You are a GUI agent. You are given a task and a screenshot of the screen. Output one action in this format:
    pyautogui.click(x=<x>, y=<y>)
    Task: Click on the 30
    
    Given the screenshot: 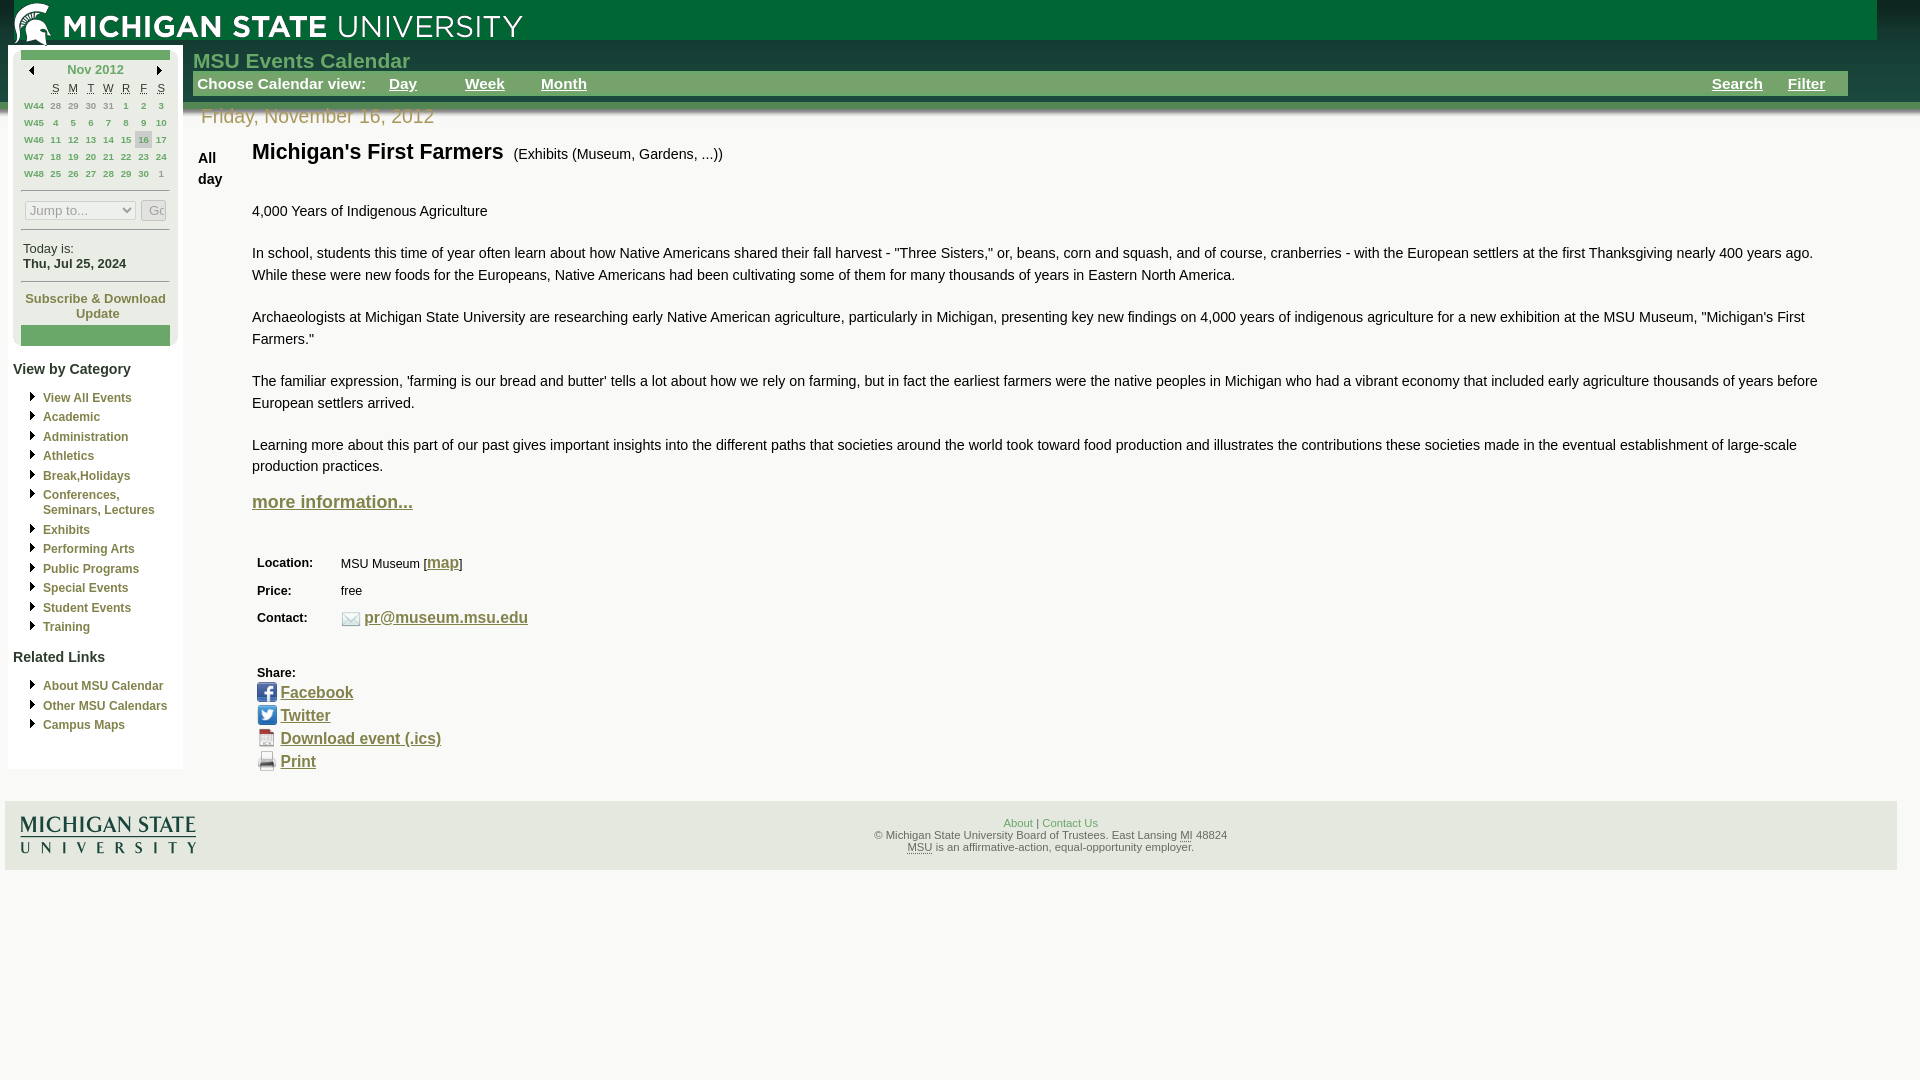 What is the action you would take?
    pyautogui.click(x=90, y=106)
    